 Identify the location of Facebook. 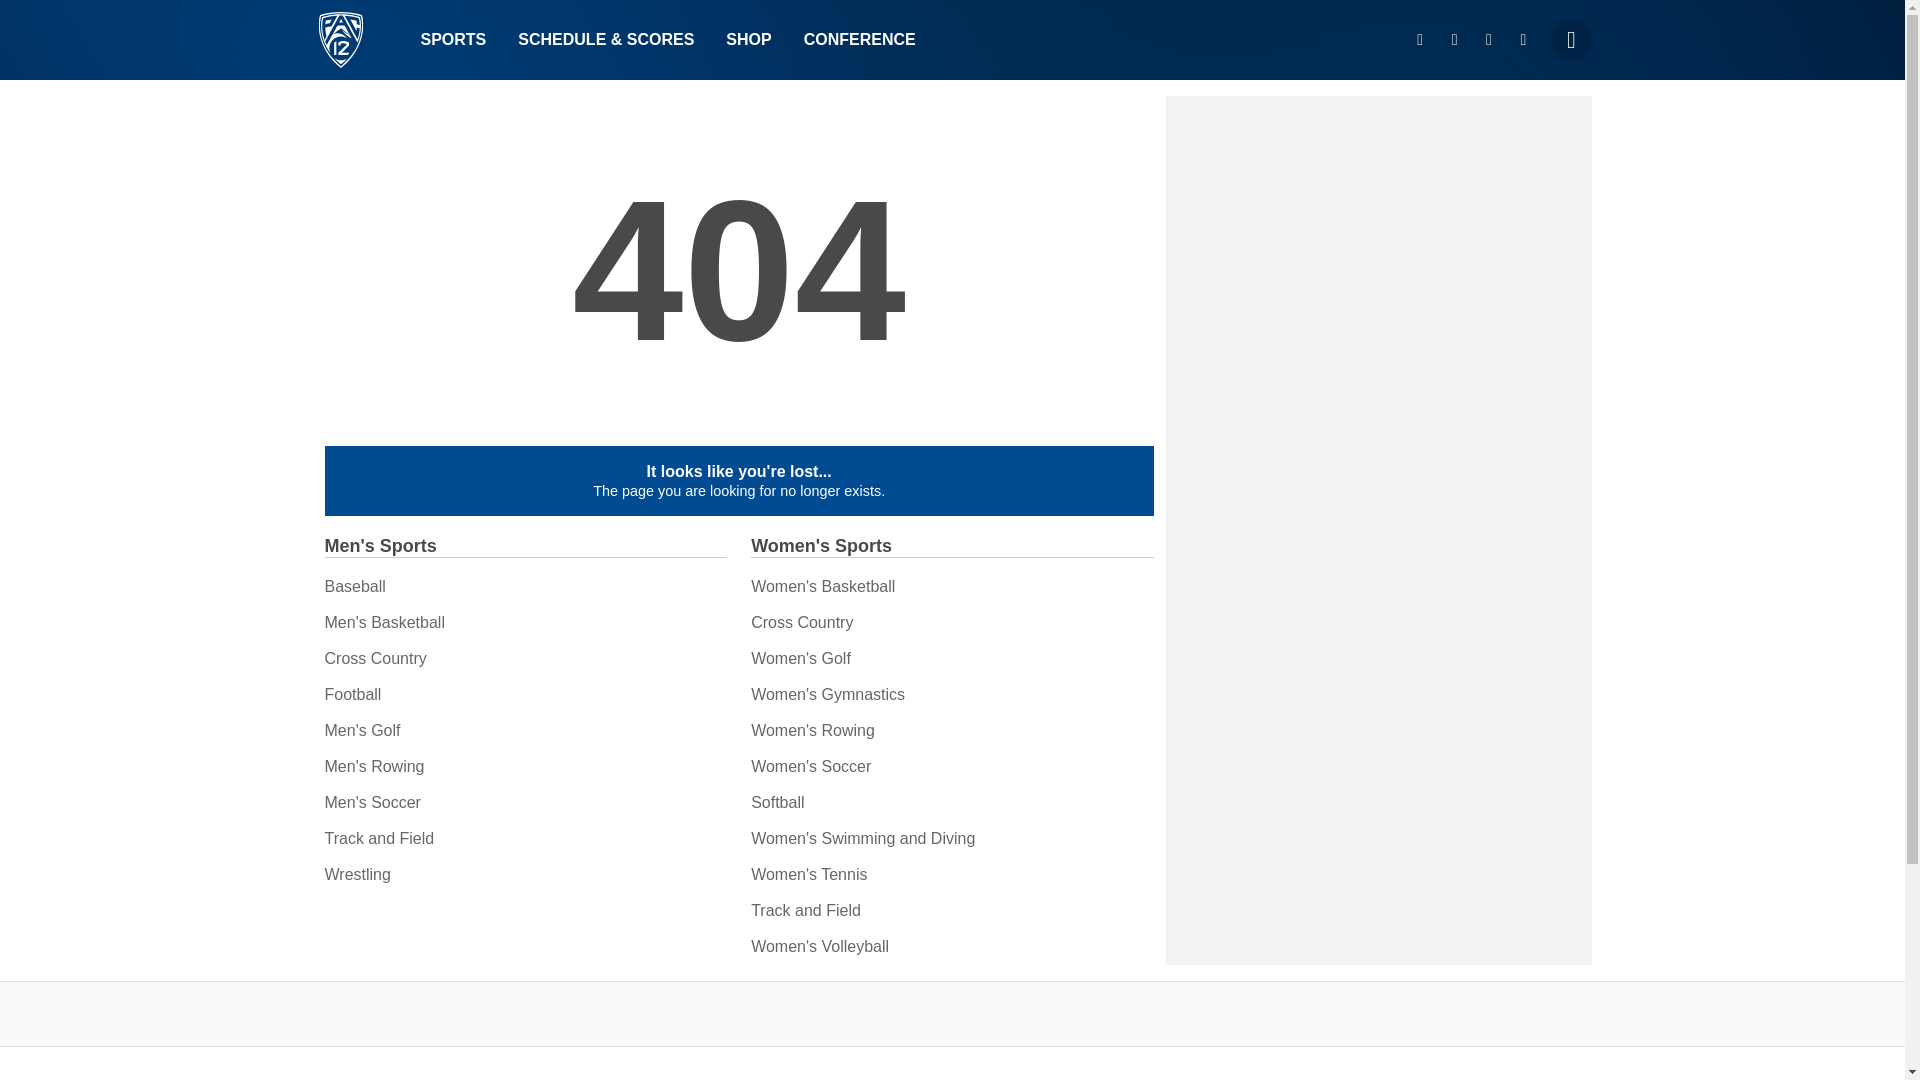
(1488, 40).